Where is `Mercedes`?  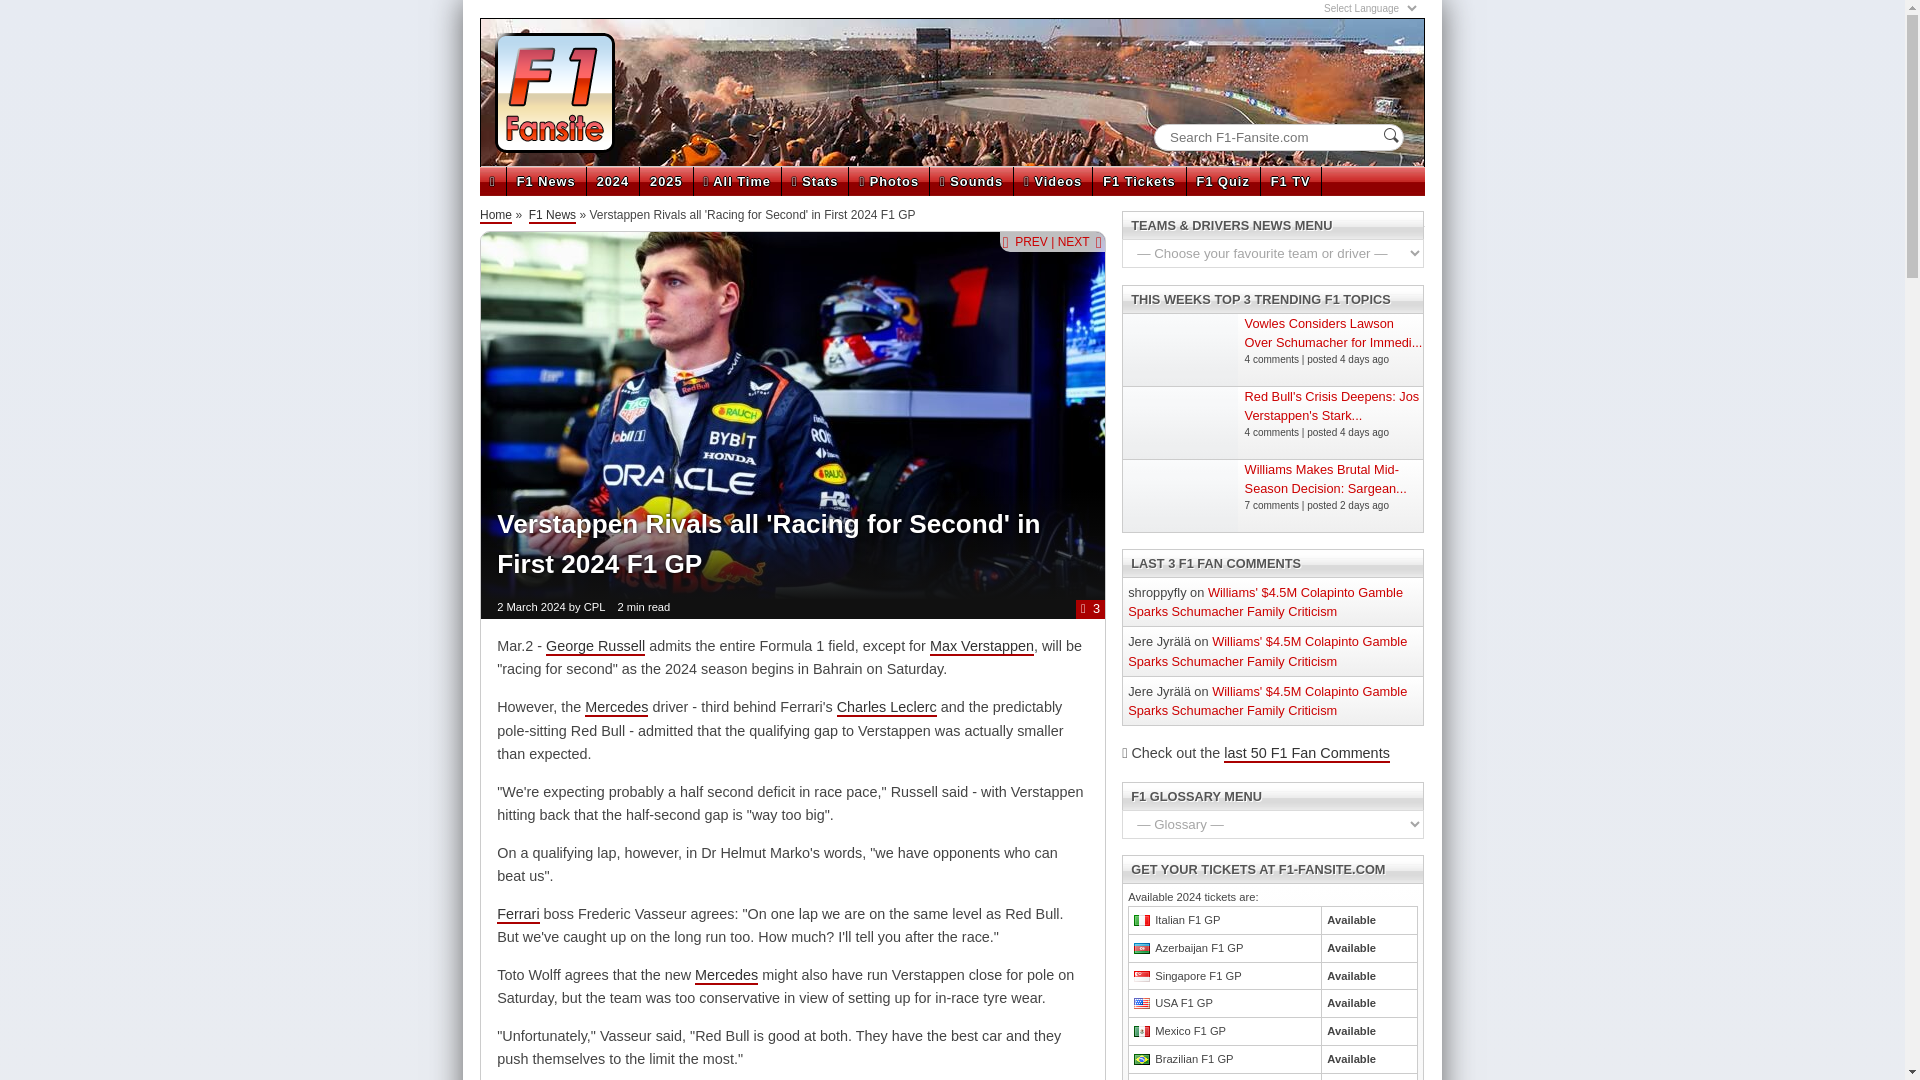
Mercedes is located at coordinates (726, 975).